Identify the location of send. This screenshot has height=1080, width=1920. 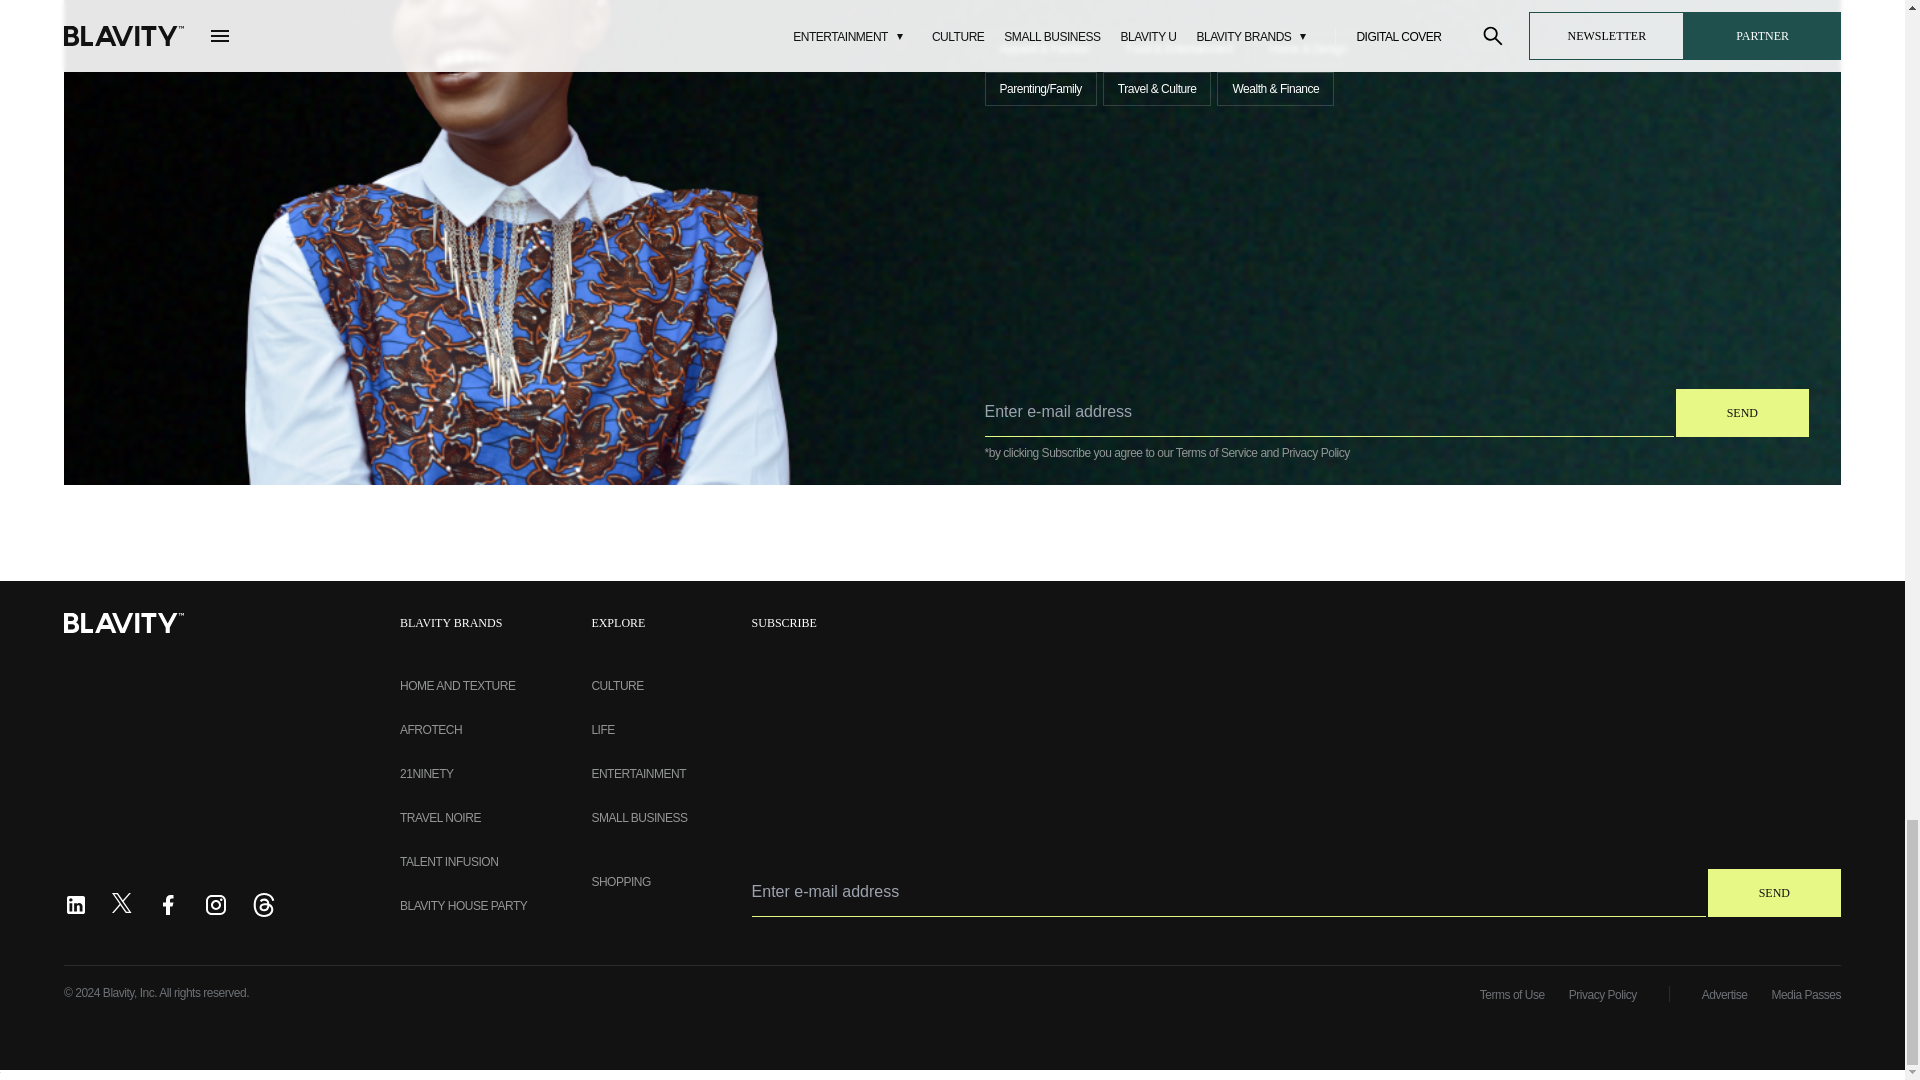
(1742, 412).